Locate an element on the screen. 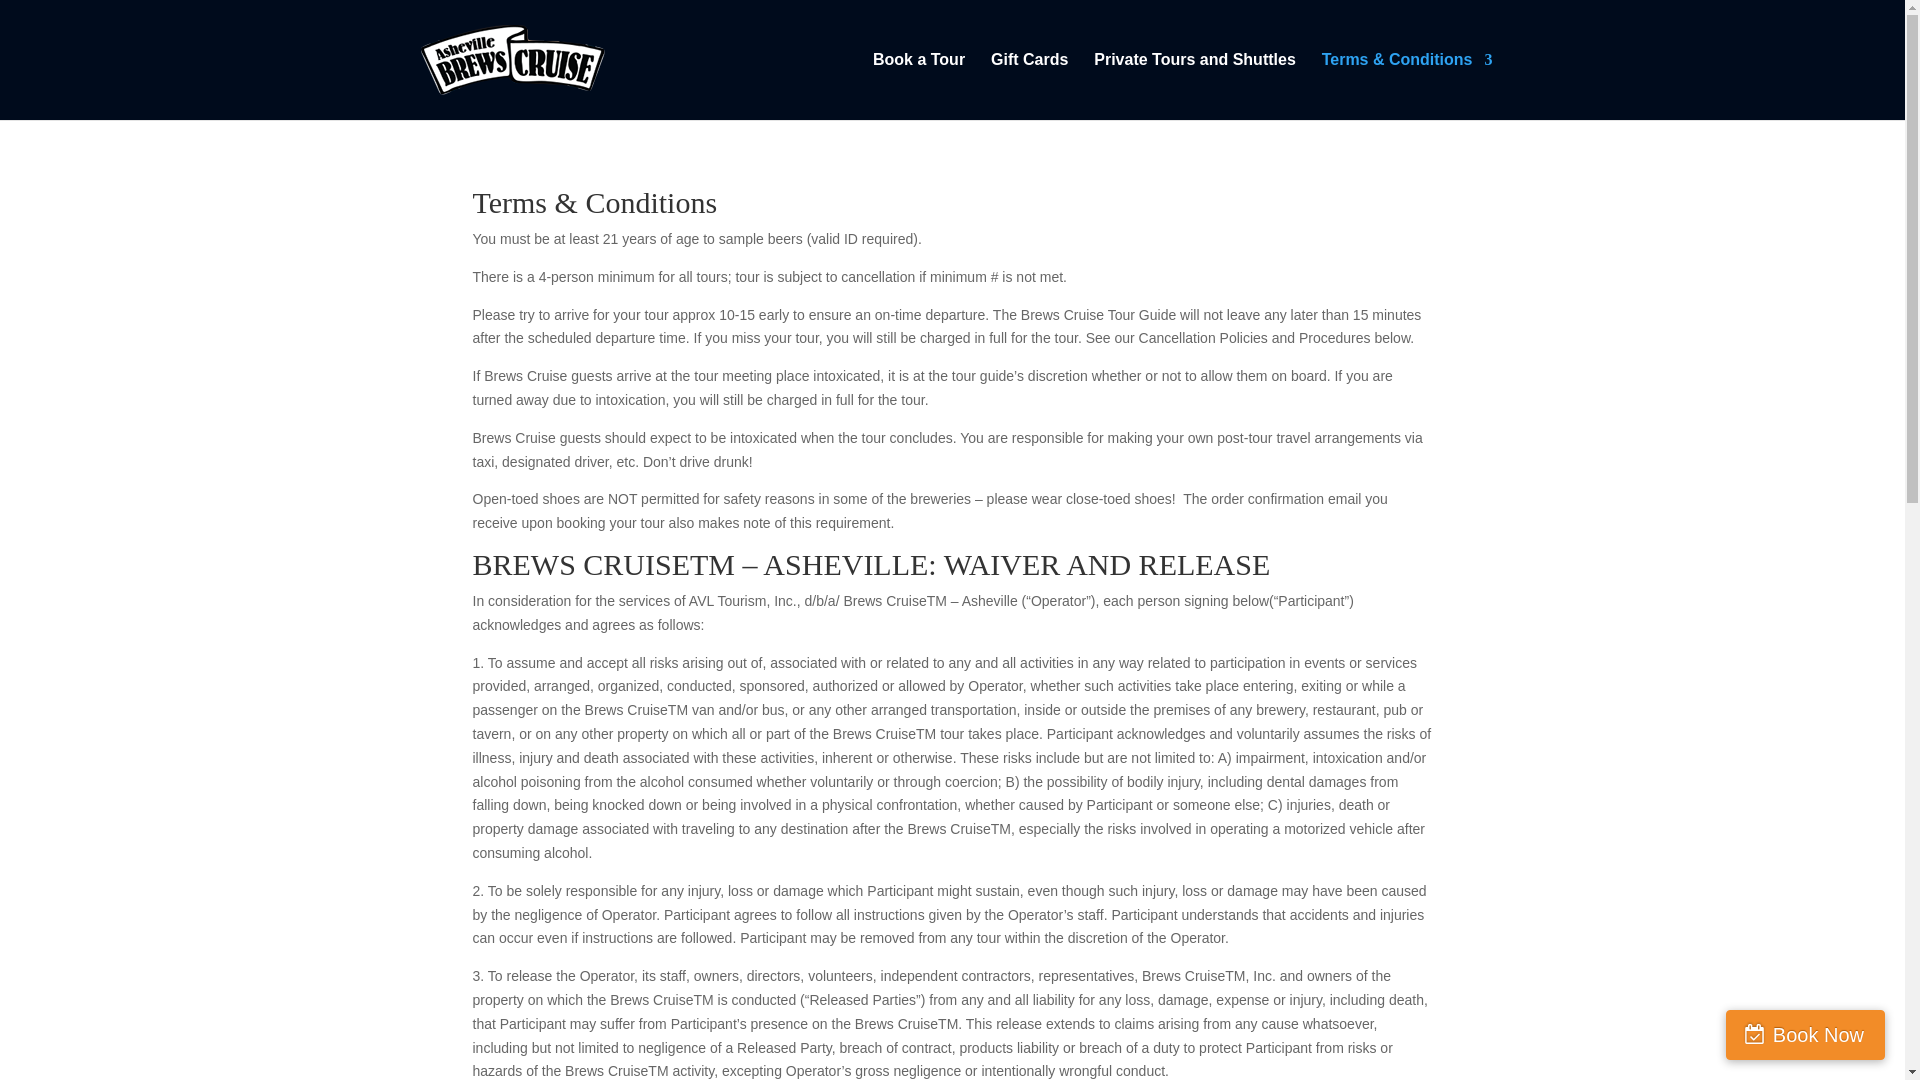 This screenshot has height=1080, width=1920. Book Now is located at coordinates (1806, 1034).